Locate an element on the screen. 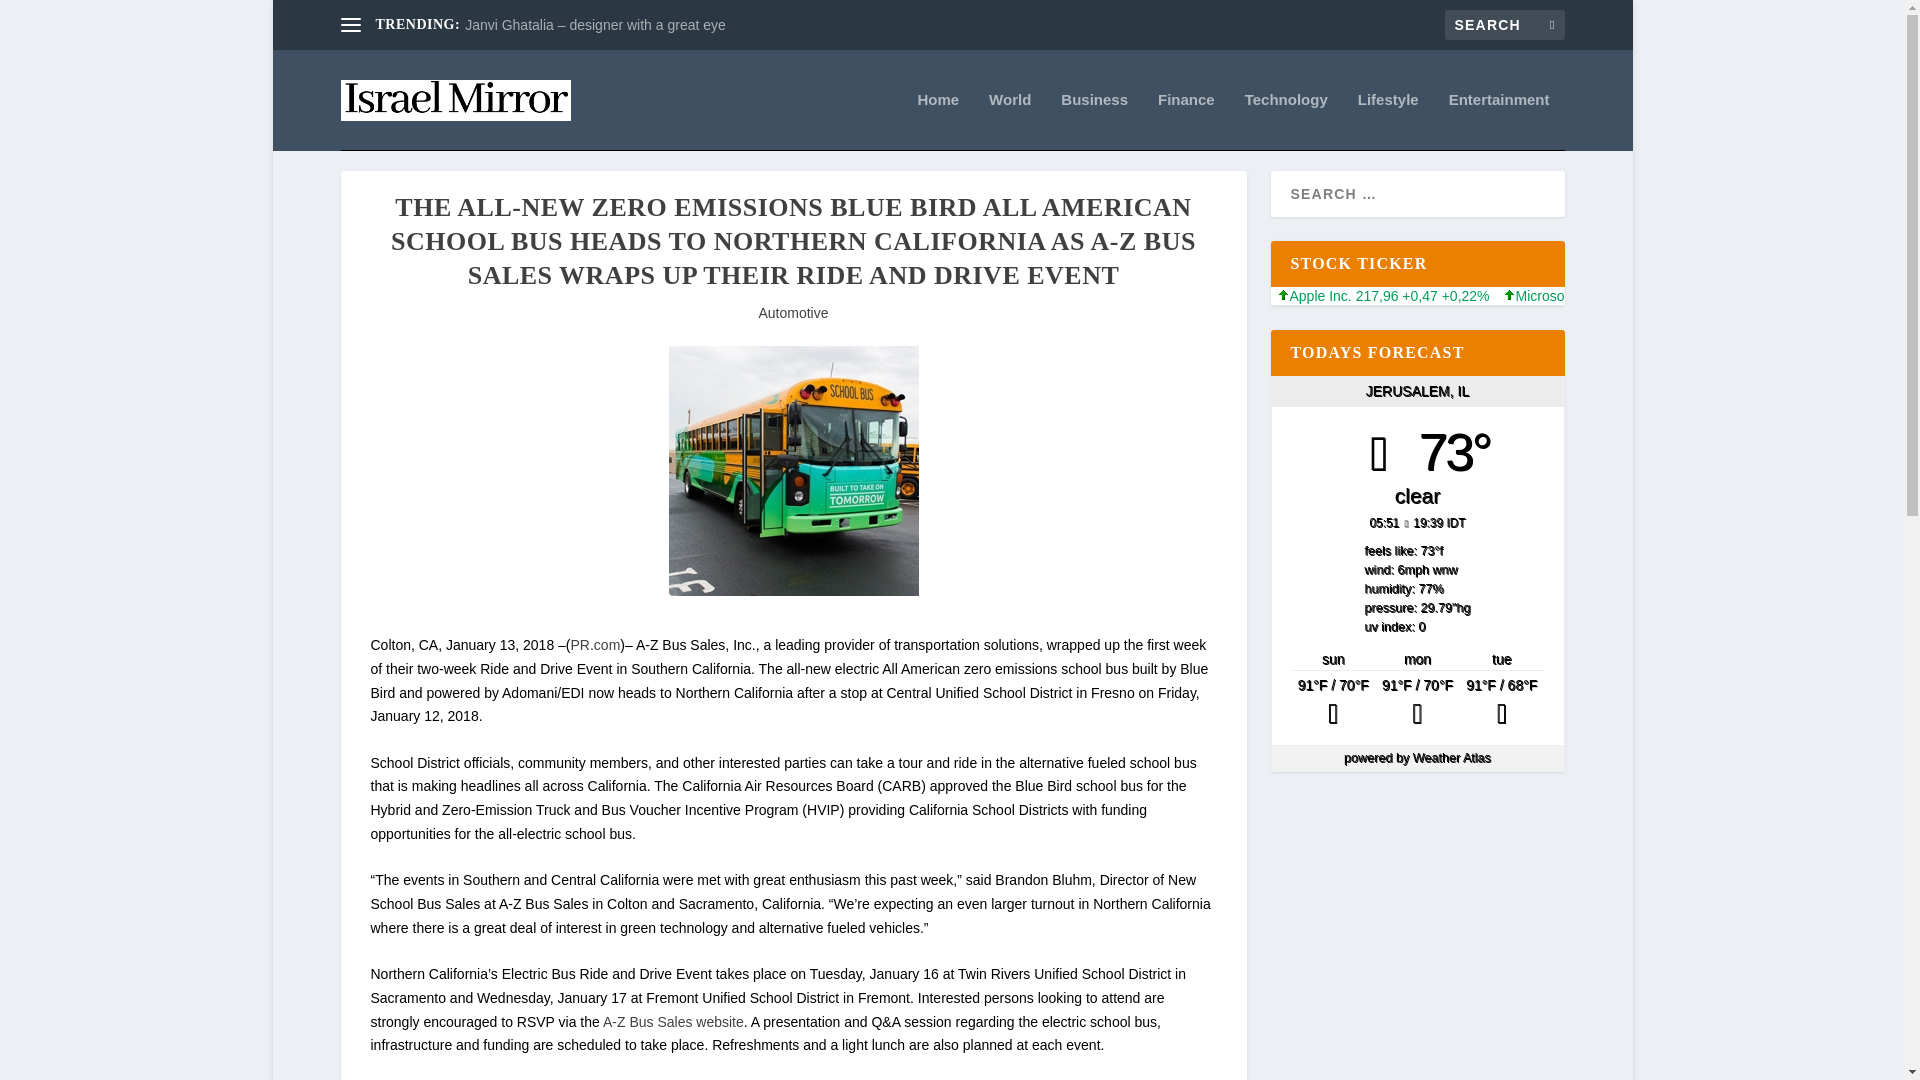  Finance is located at coordinates (1186, 121).